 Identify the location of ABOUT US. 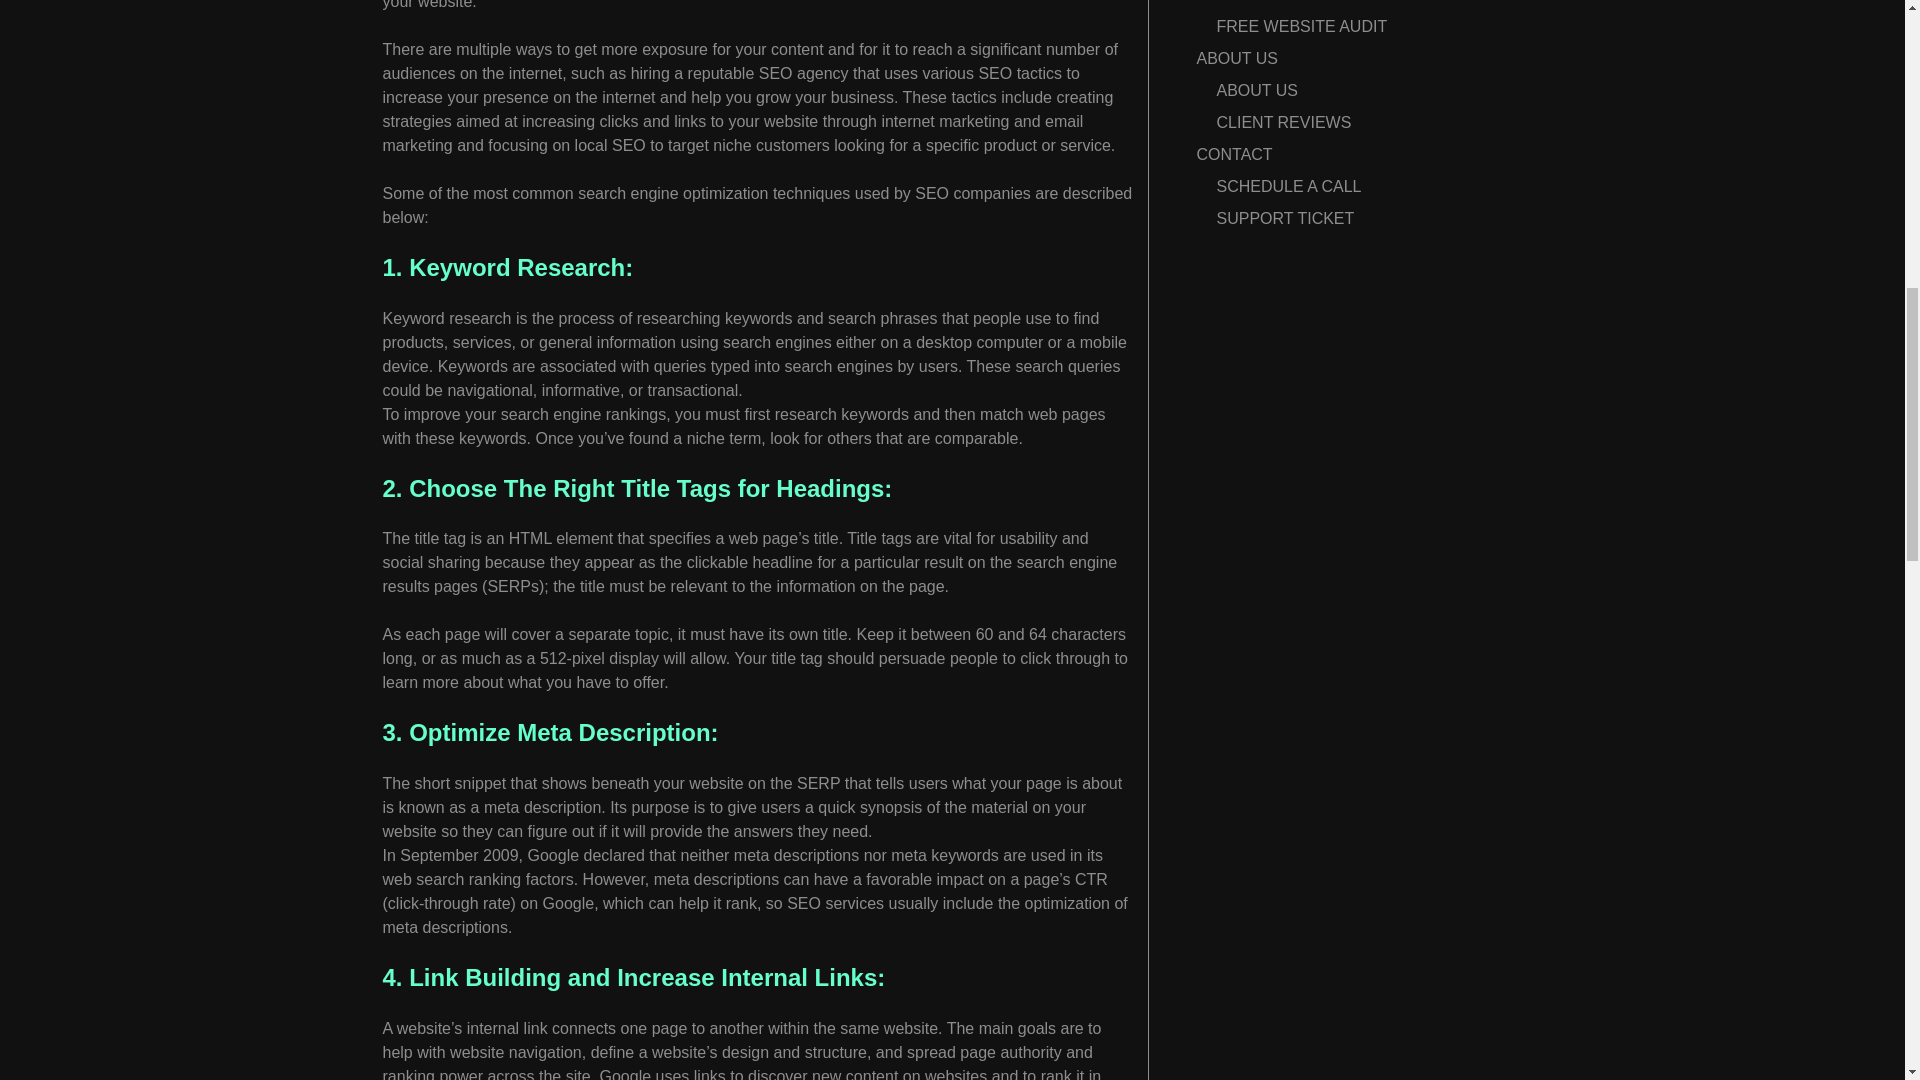
(1256, 90).